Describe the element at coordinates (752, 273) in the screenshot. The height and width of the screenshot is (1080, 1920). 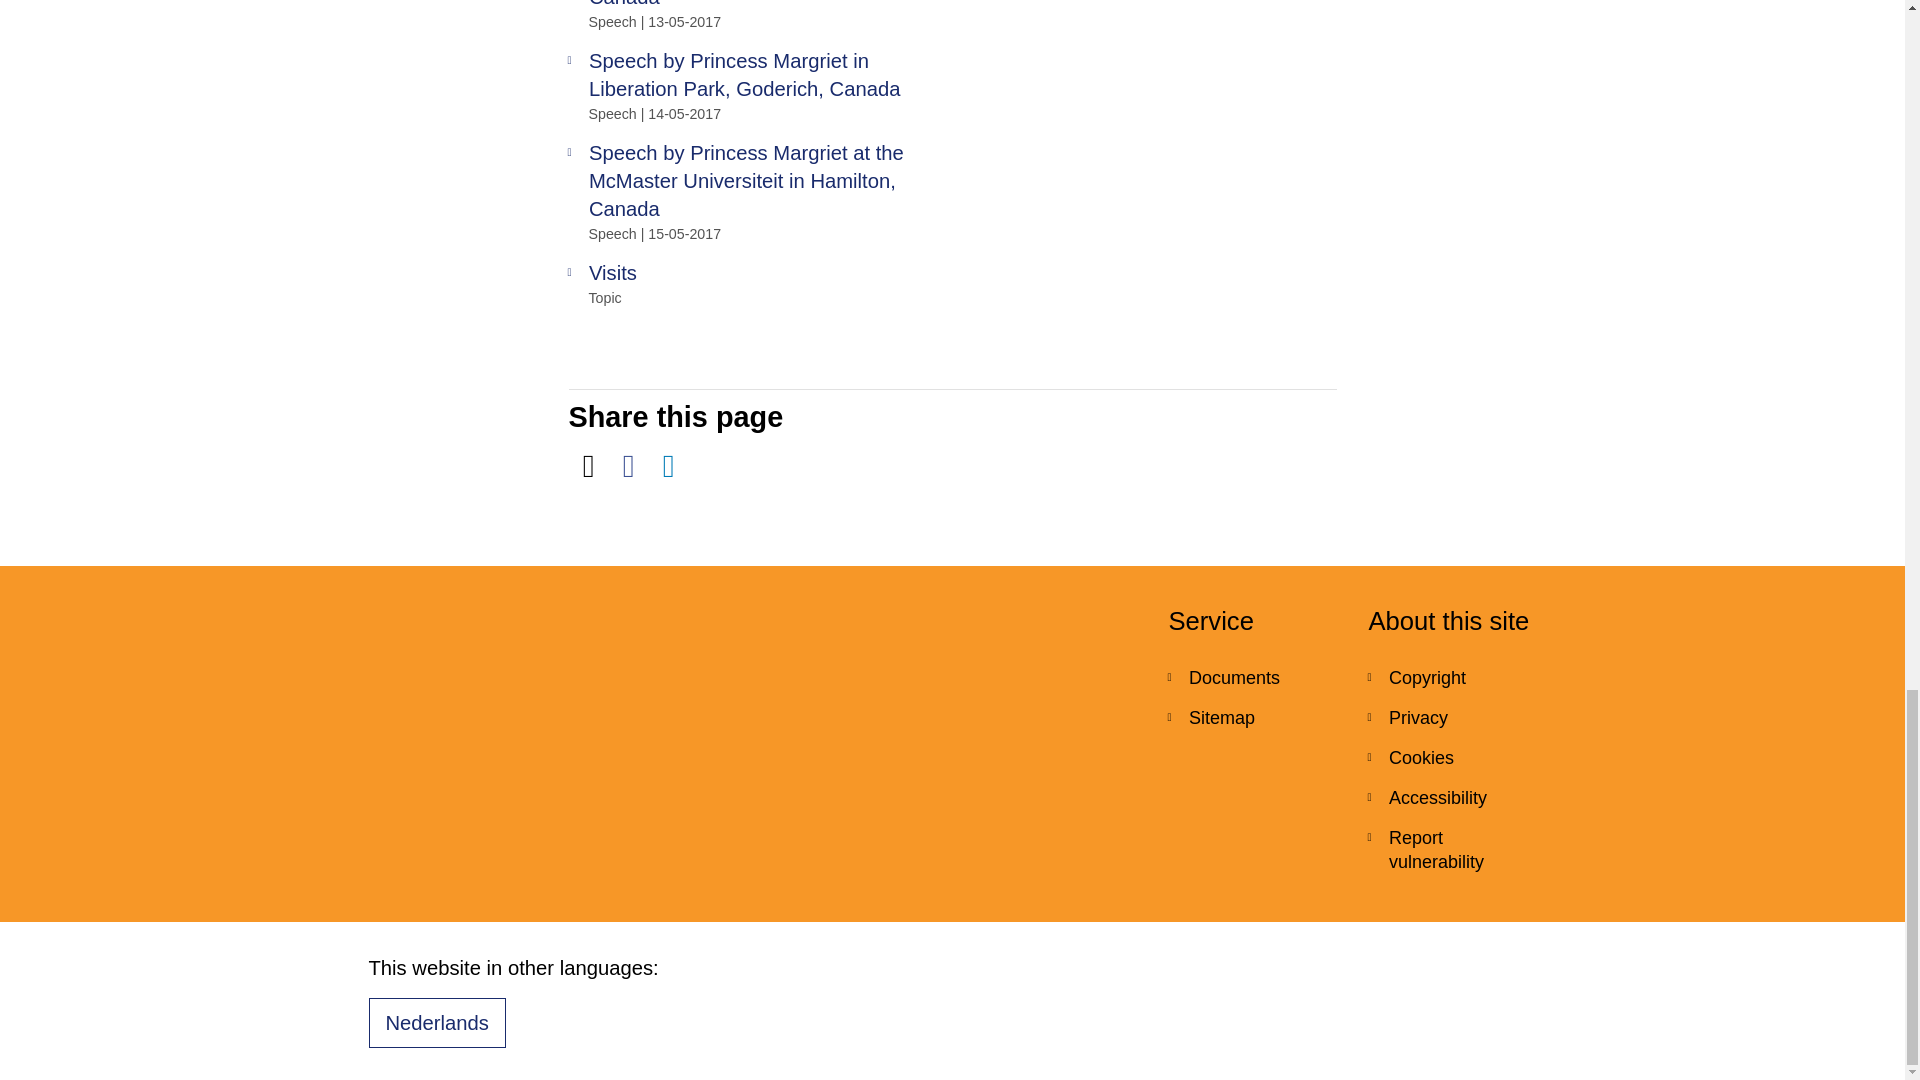
I see `Visits` at that location.